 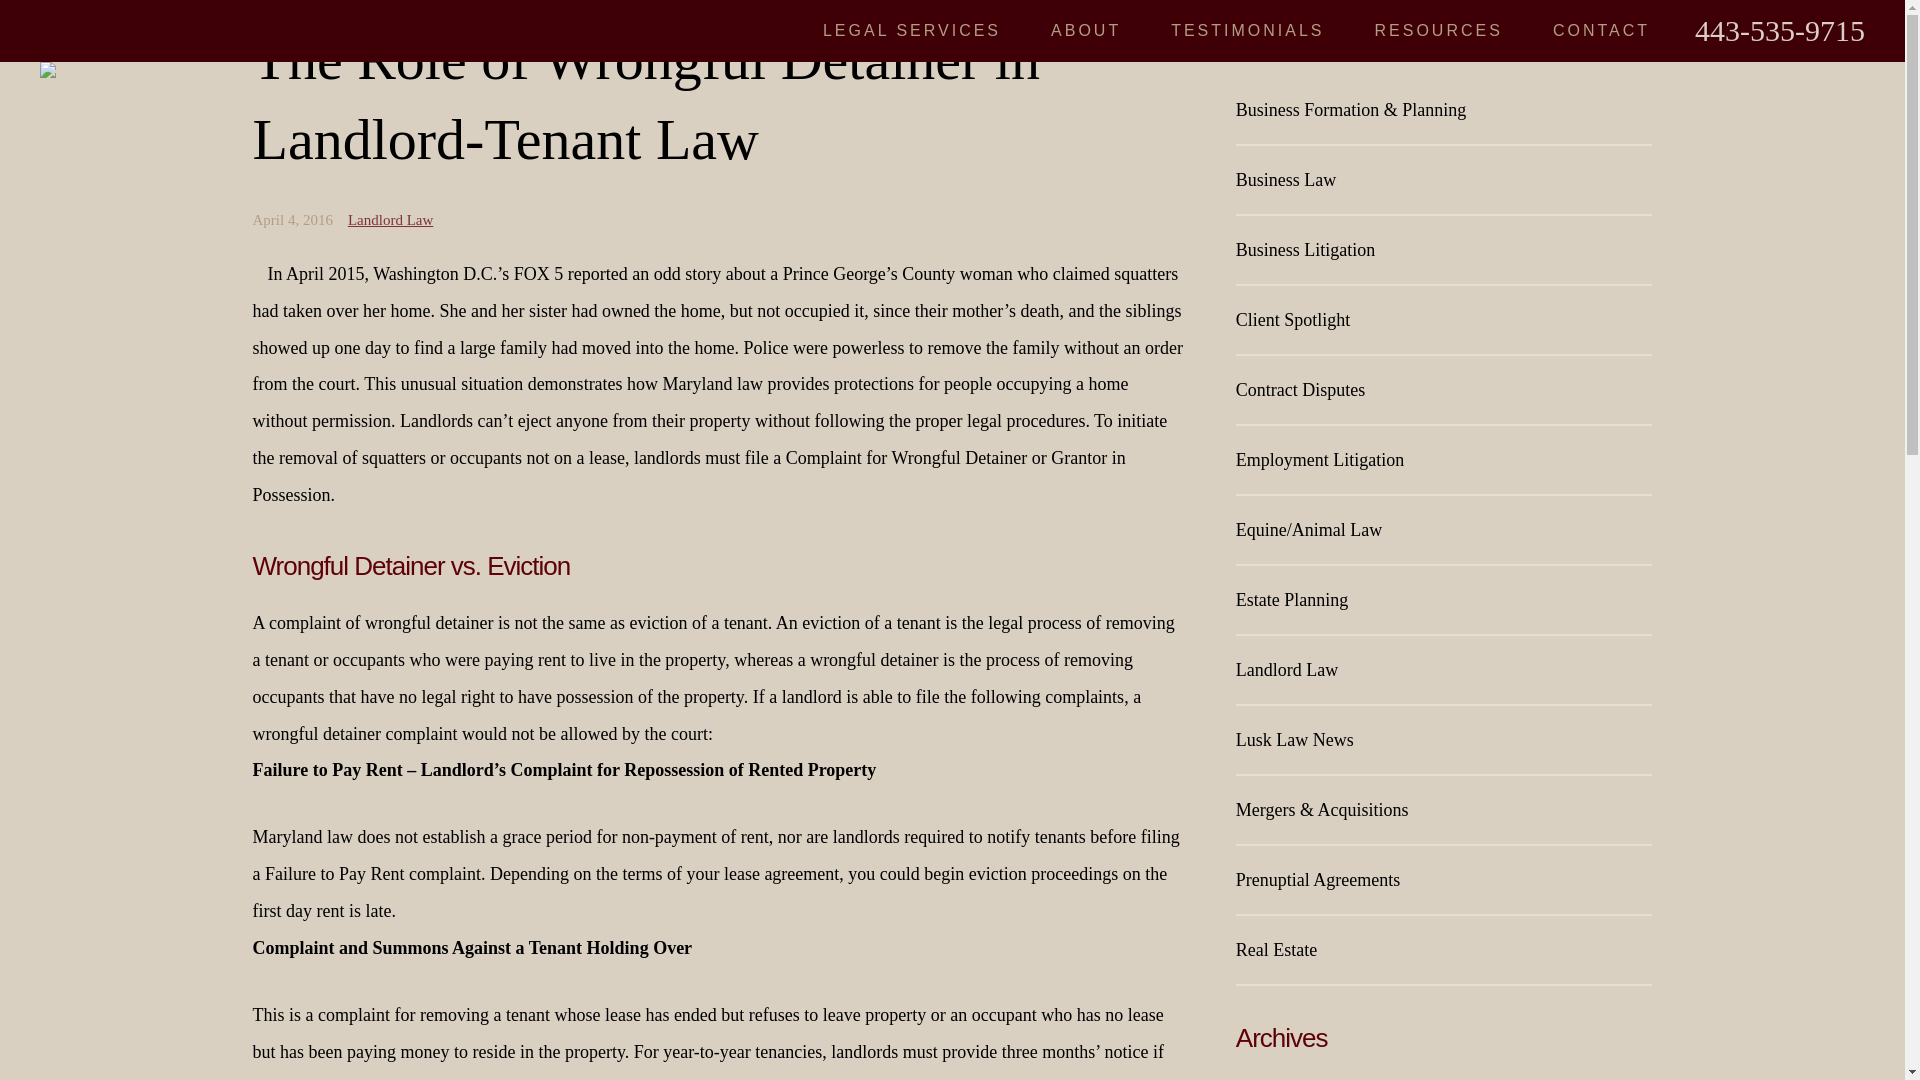 What do you see at coordinates (1438, 30) in the screenshot?
I see `RESOURCES` at bounding box center [1438, 30].